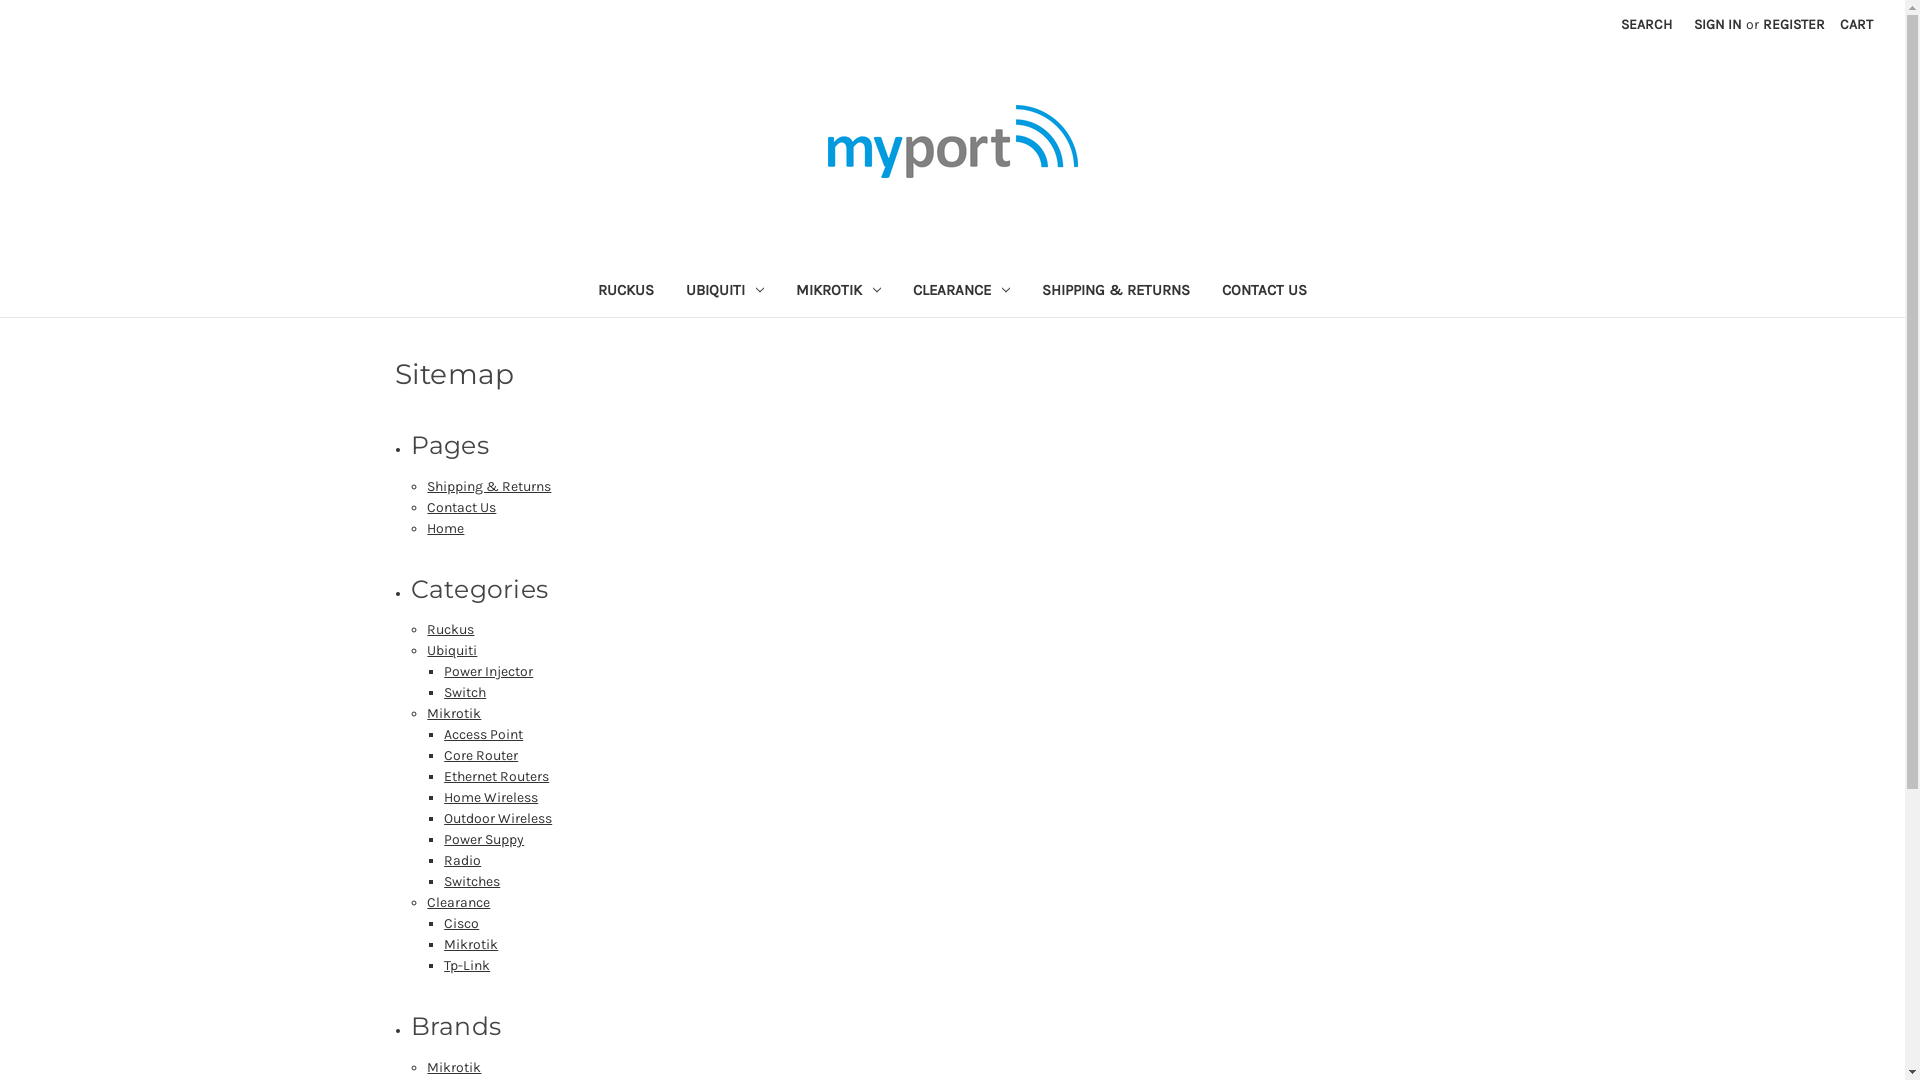 This screenshot has height=1080, width=1920. I want to click on Power Suppy, so click(484, 840).